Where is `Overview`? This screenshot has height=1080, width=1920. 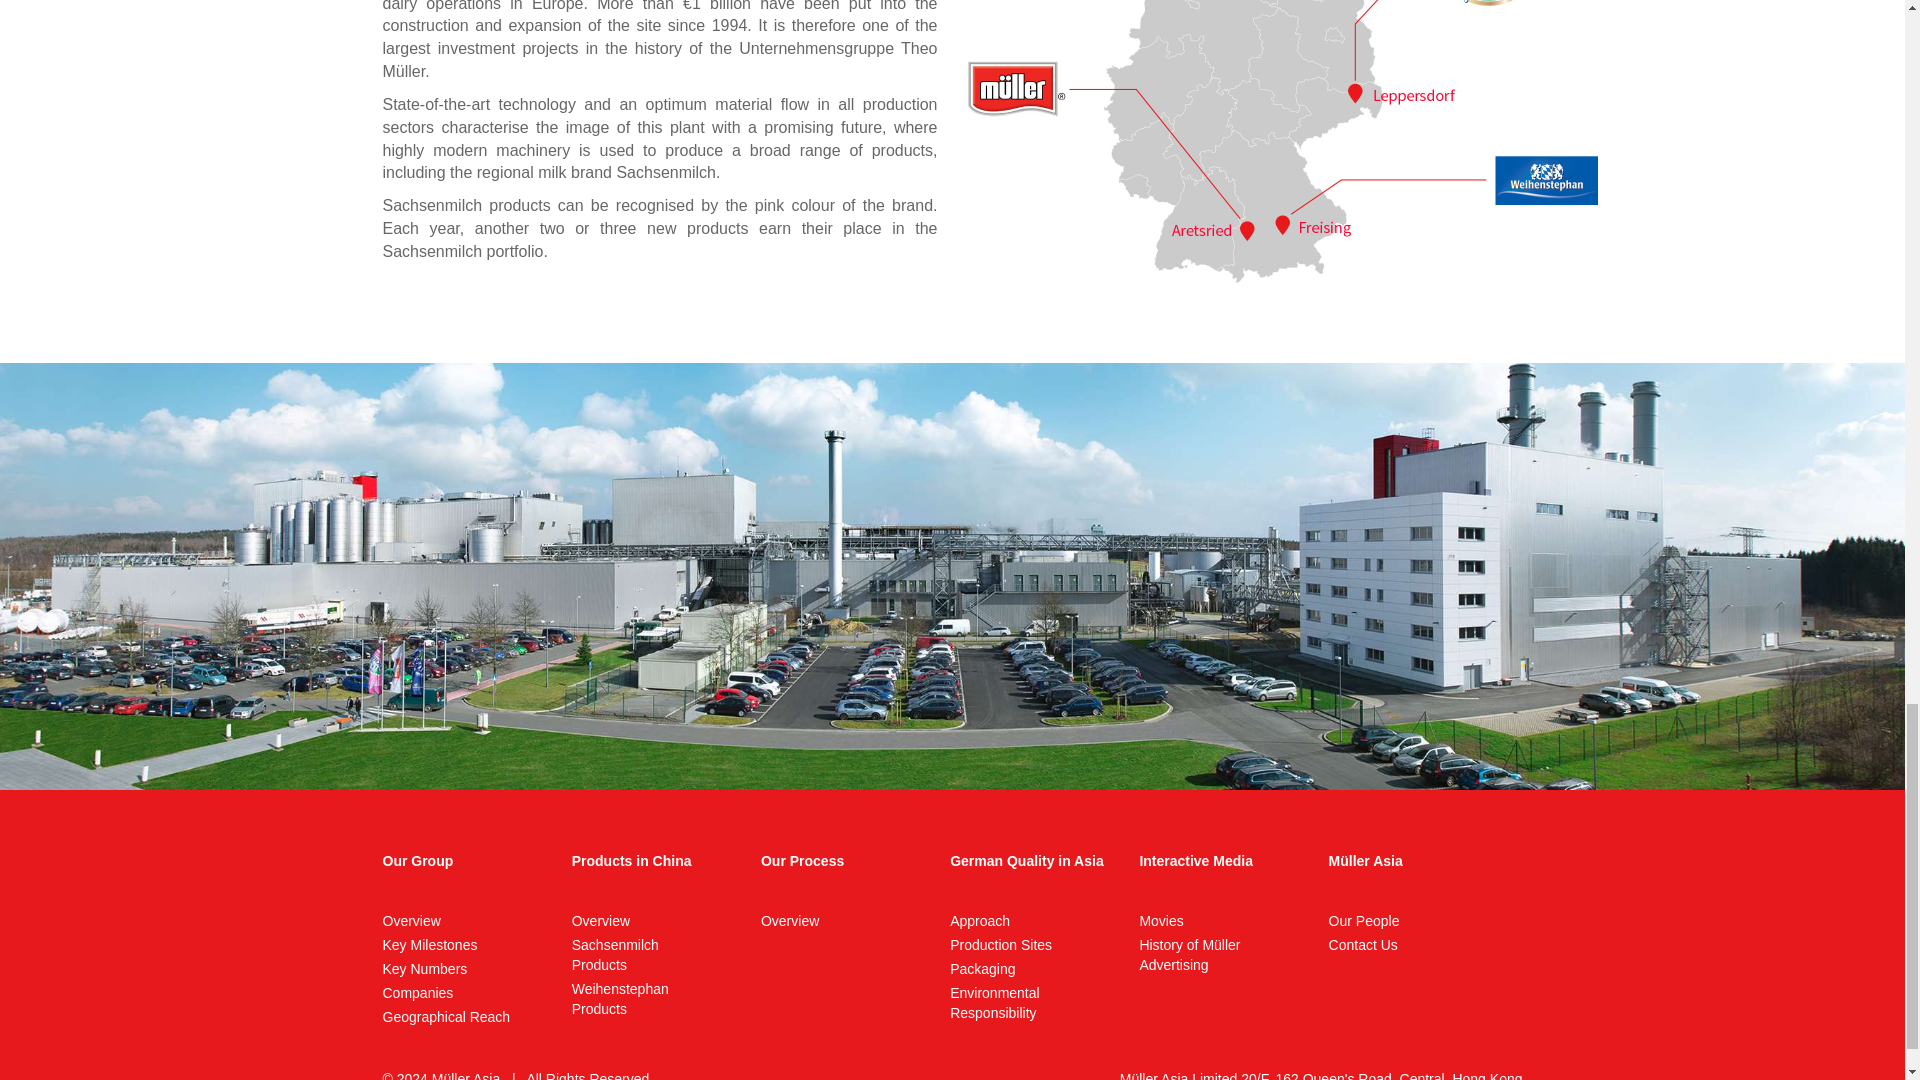
Overview is located at coordinates (600, 920).